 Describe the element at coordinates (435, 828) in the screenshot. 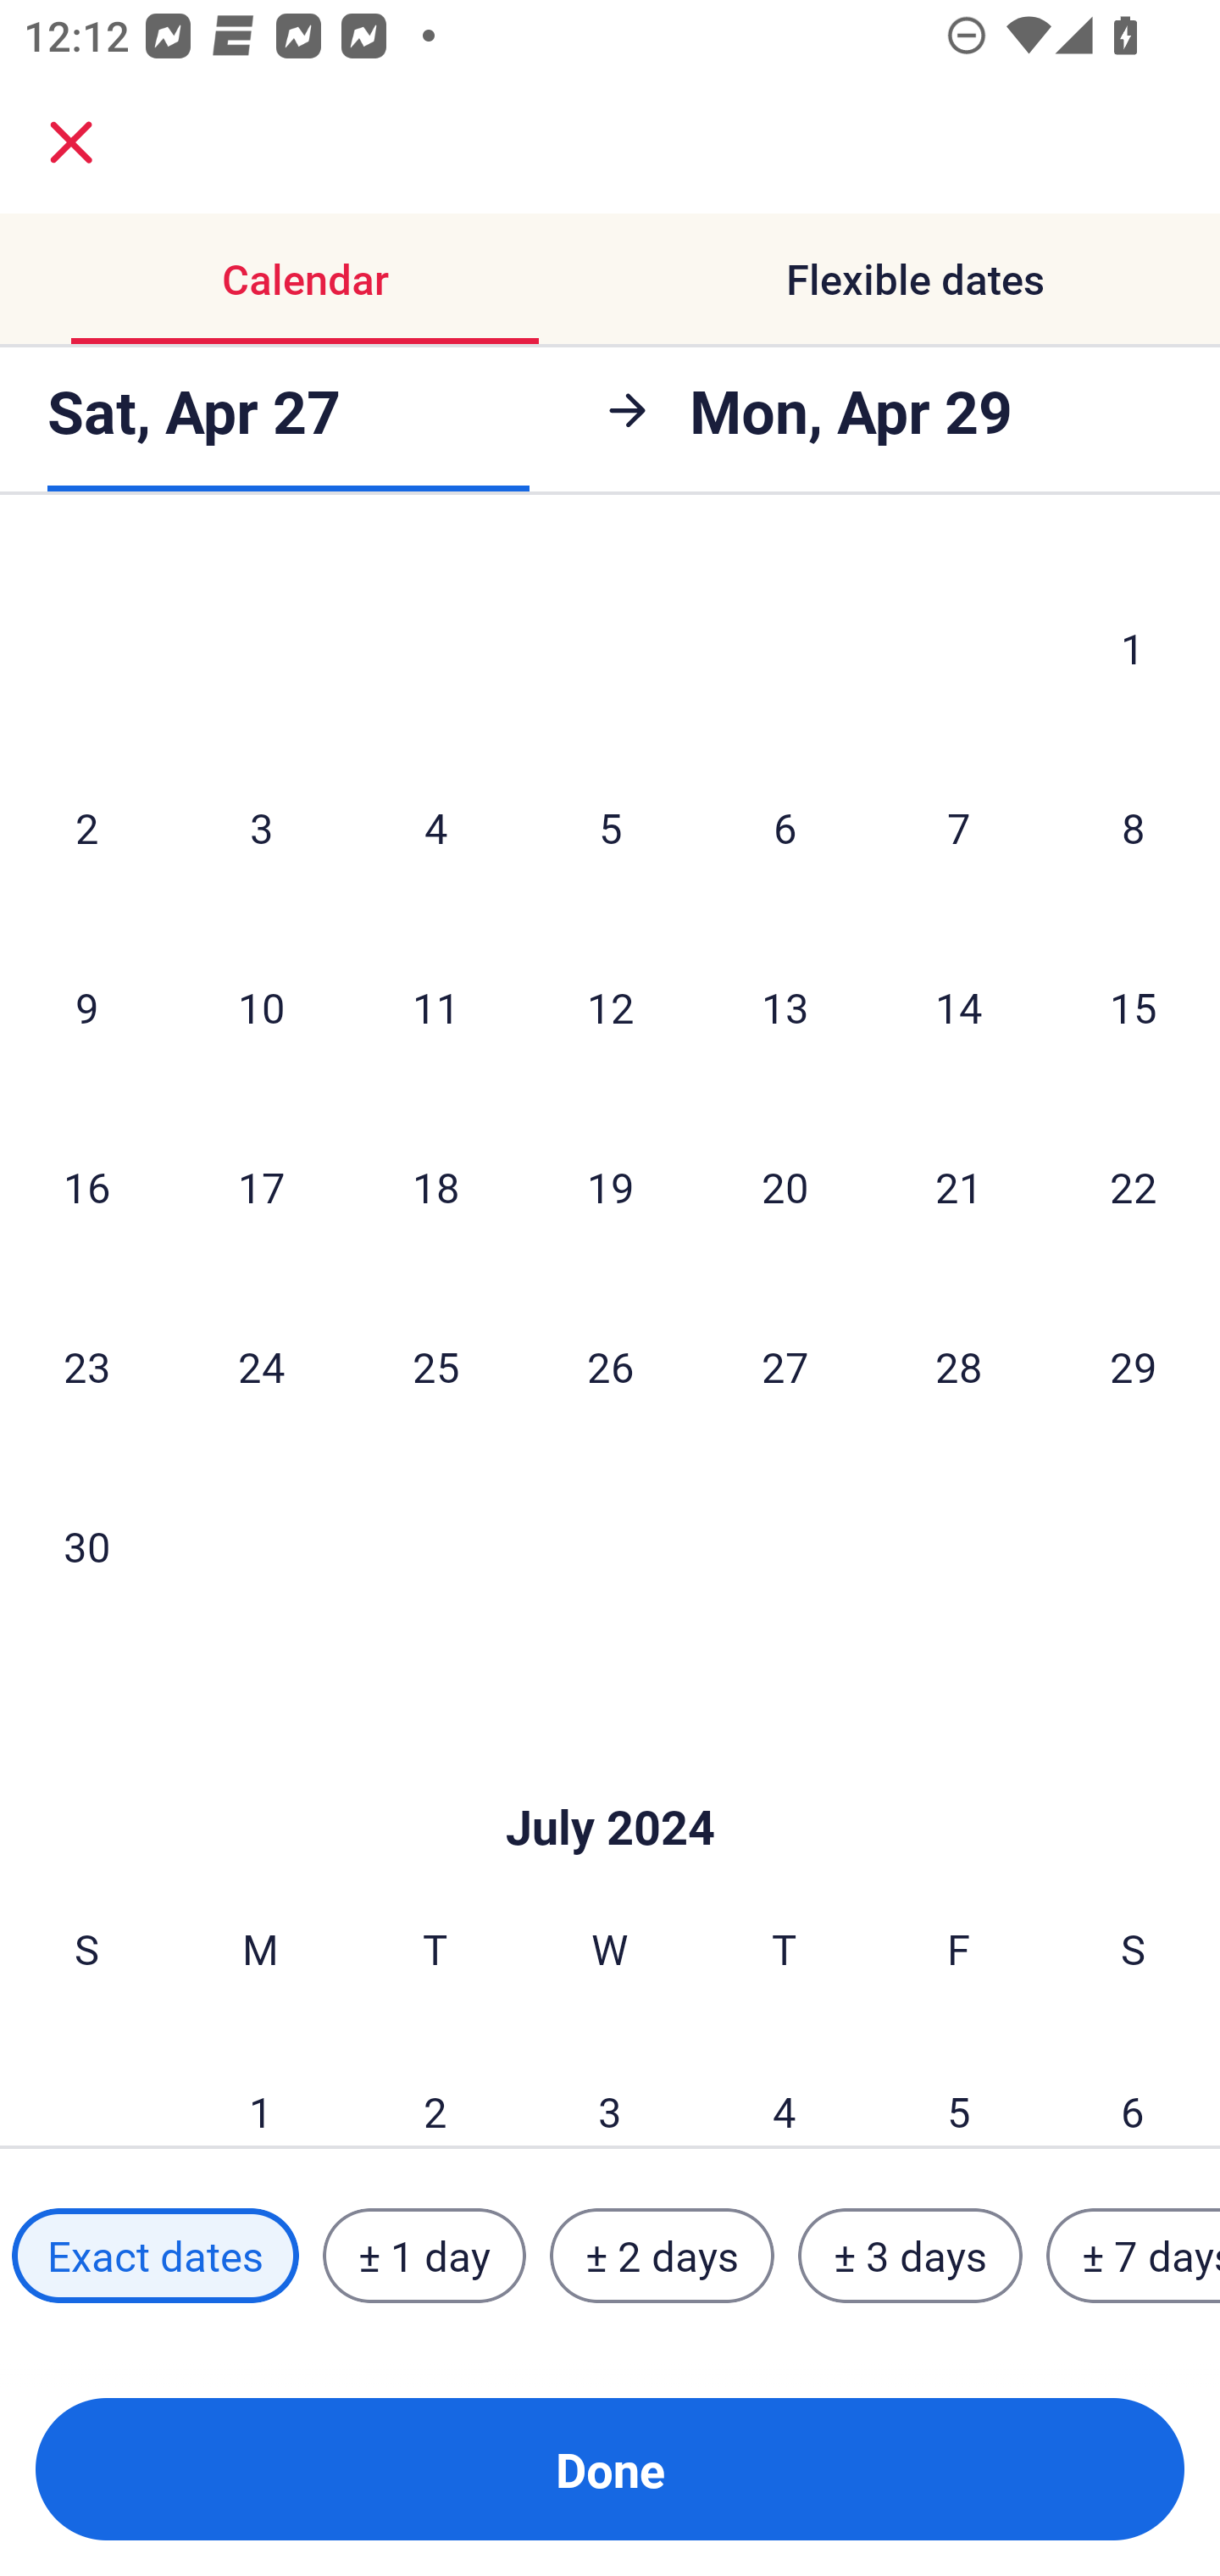

I see `4 Tuesday, June 4, 2024` at that location.